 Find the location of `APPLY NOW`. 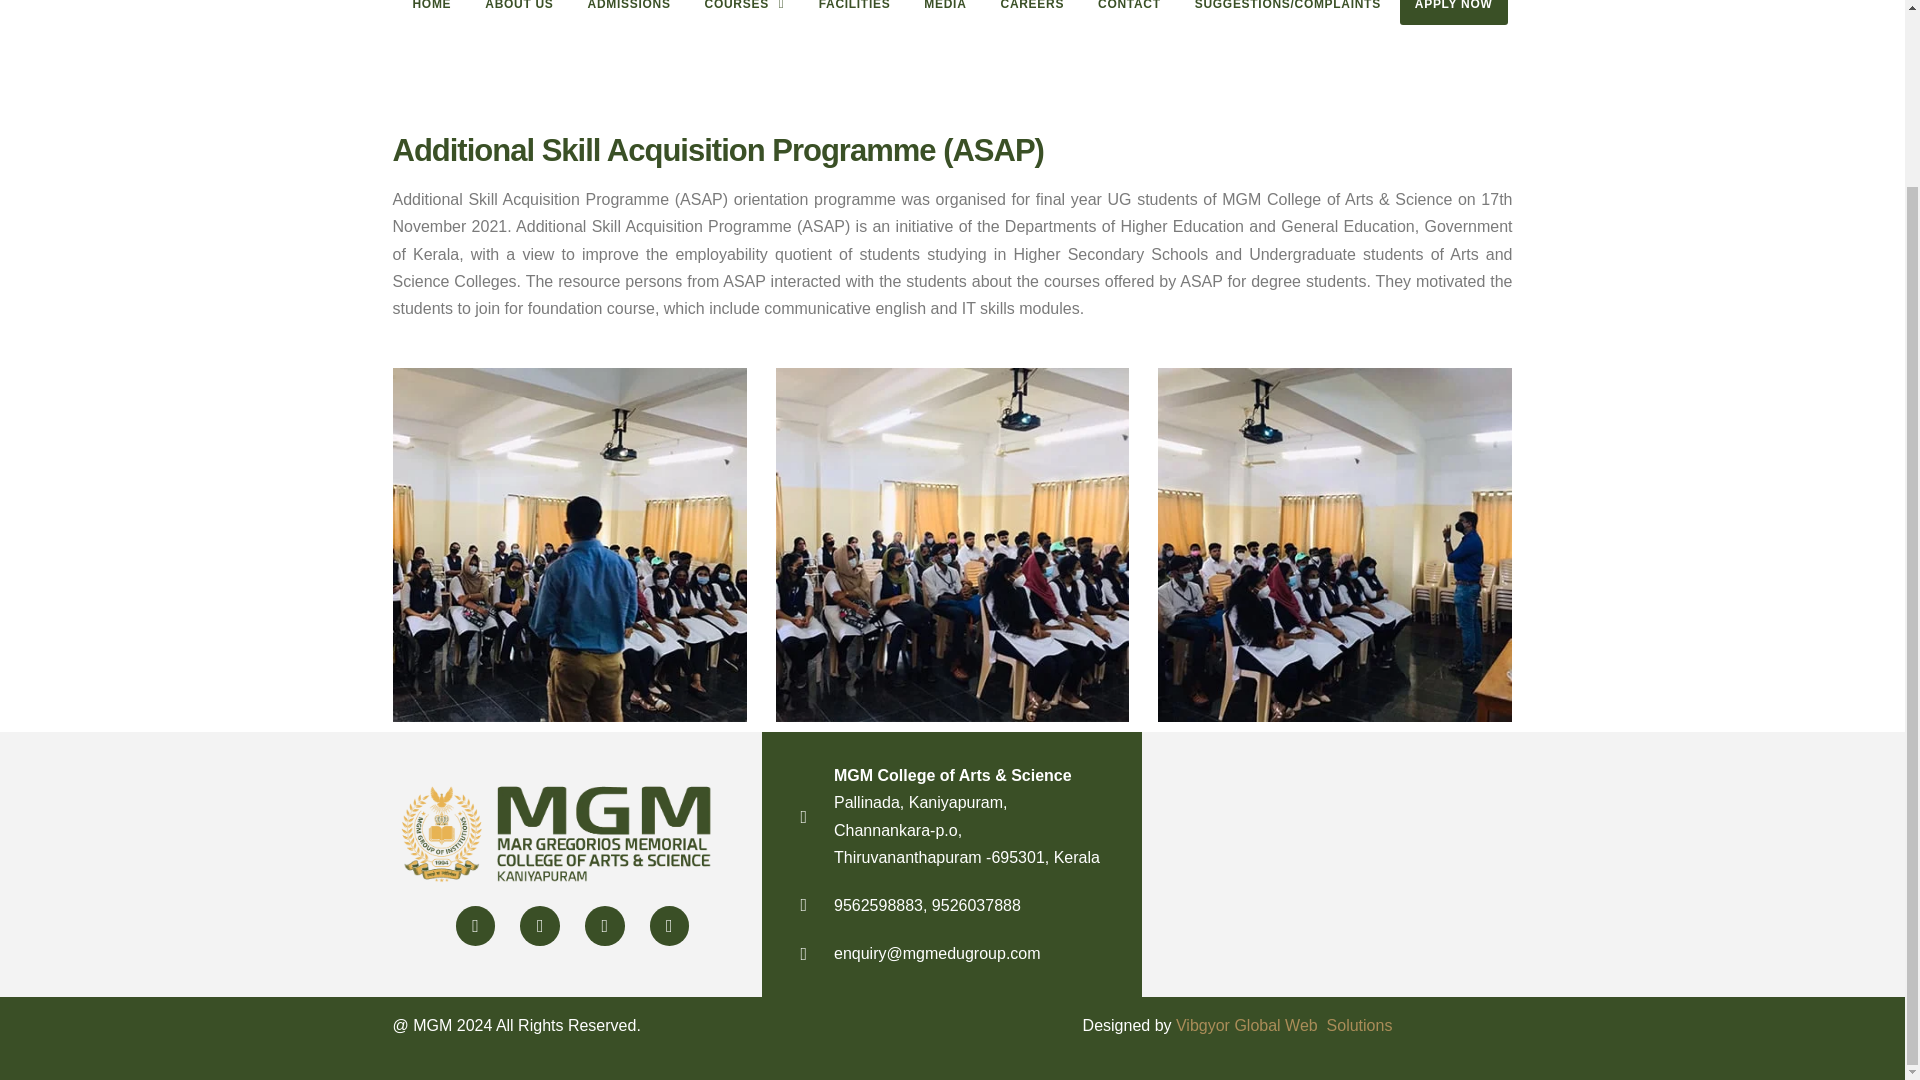

APPLY NOW is located at coordinates (1453, 12).